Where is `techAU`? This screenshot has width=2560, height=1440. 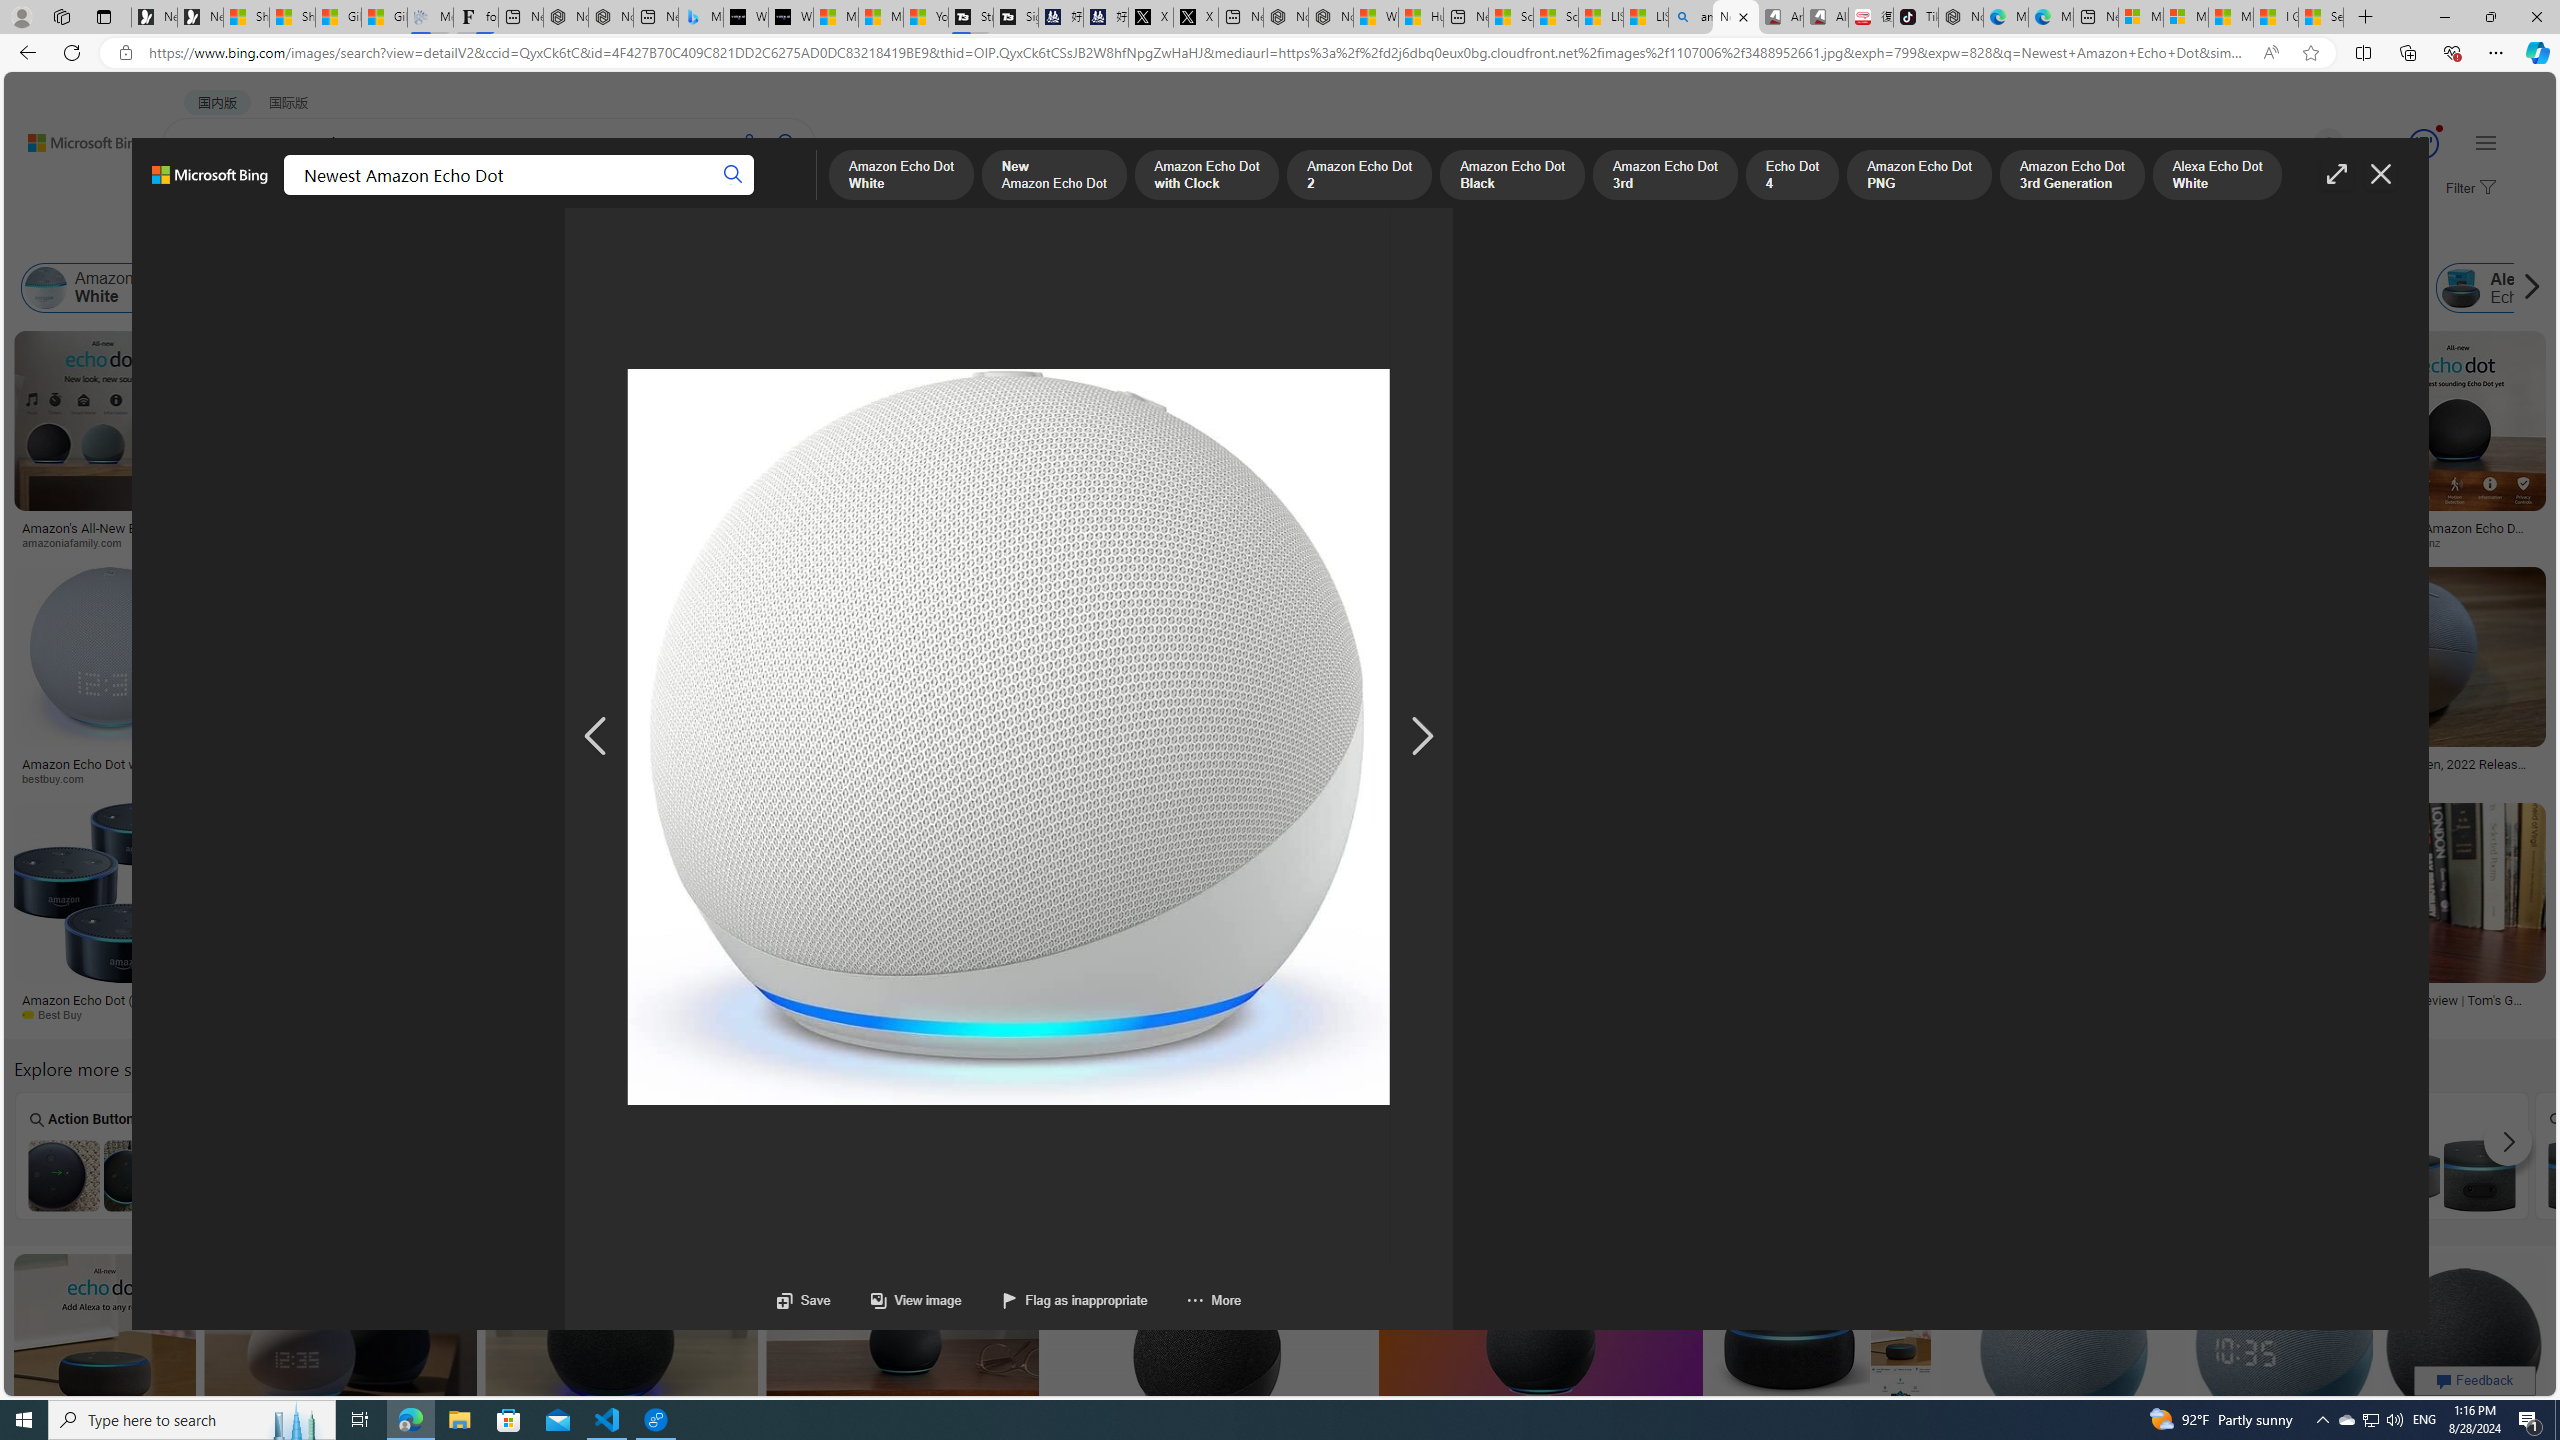
techAU is located at coordinates (2230, 543).